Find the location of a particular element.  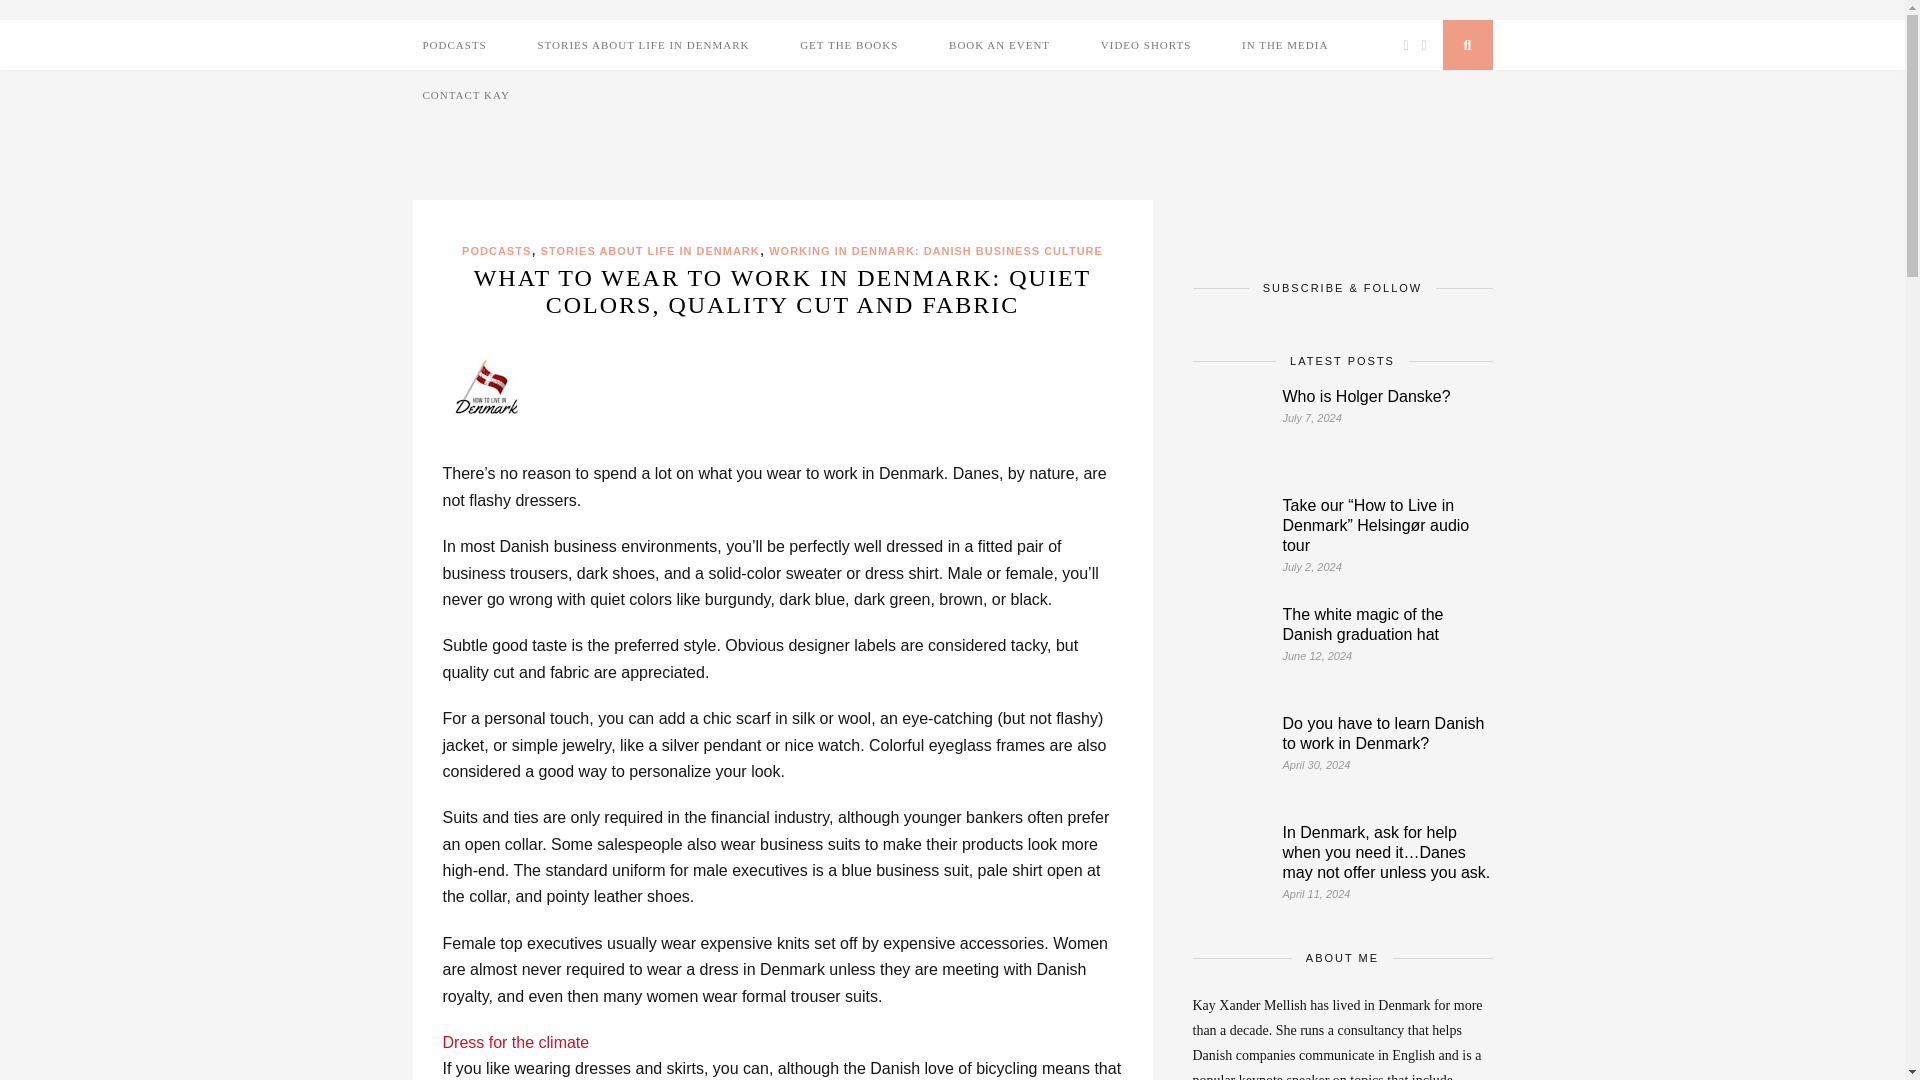

STORIES ABOUT LIFE IN DENMARK is located at coordinates (650, 251).